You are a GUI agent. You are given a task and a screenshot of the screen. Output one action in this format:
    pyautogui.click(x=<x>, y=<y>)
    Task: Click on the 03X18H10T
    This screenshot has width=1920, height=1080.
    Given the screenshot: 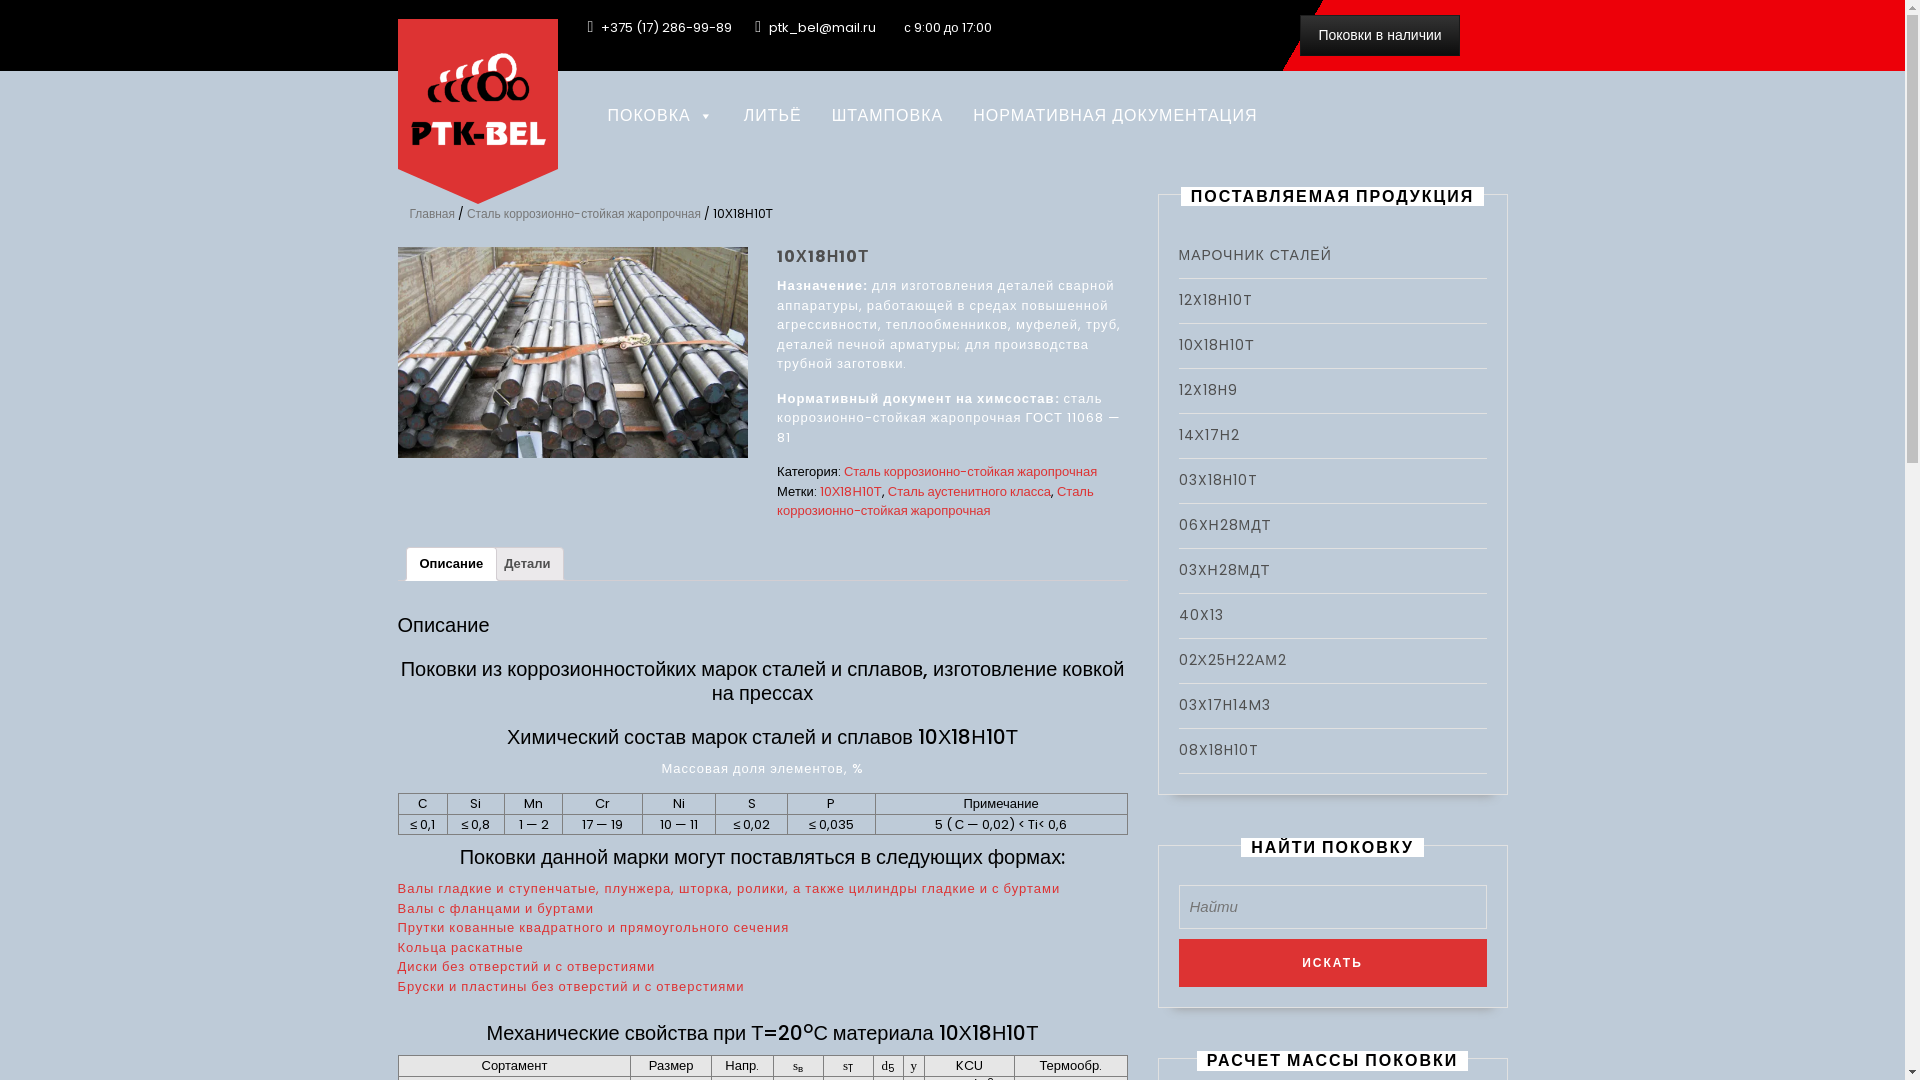 What is the action you would take?
    pyautogui.click(x=1218, y=480)
    